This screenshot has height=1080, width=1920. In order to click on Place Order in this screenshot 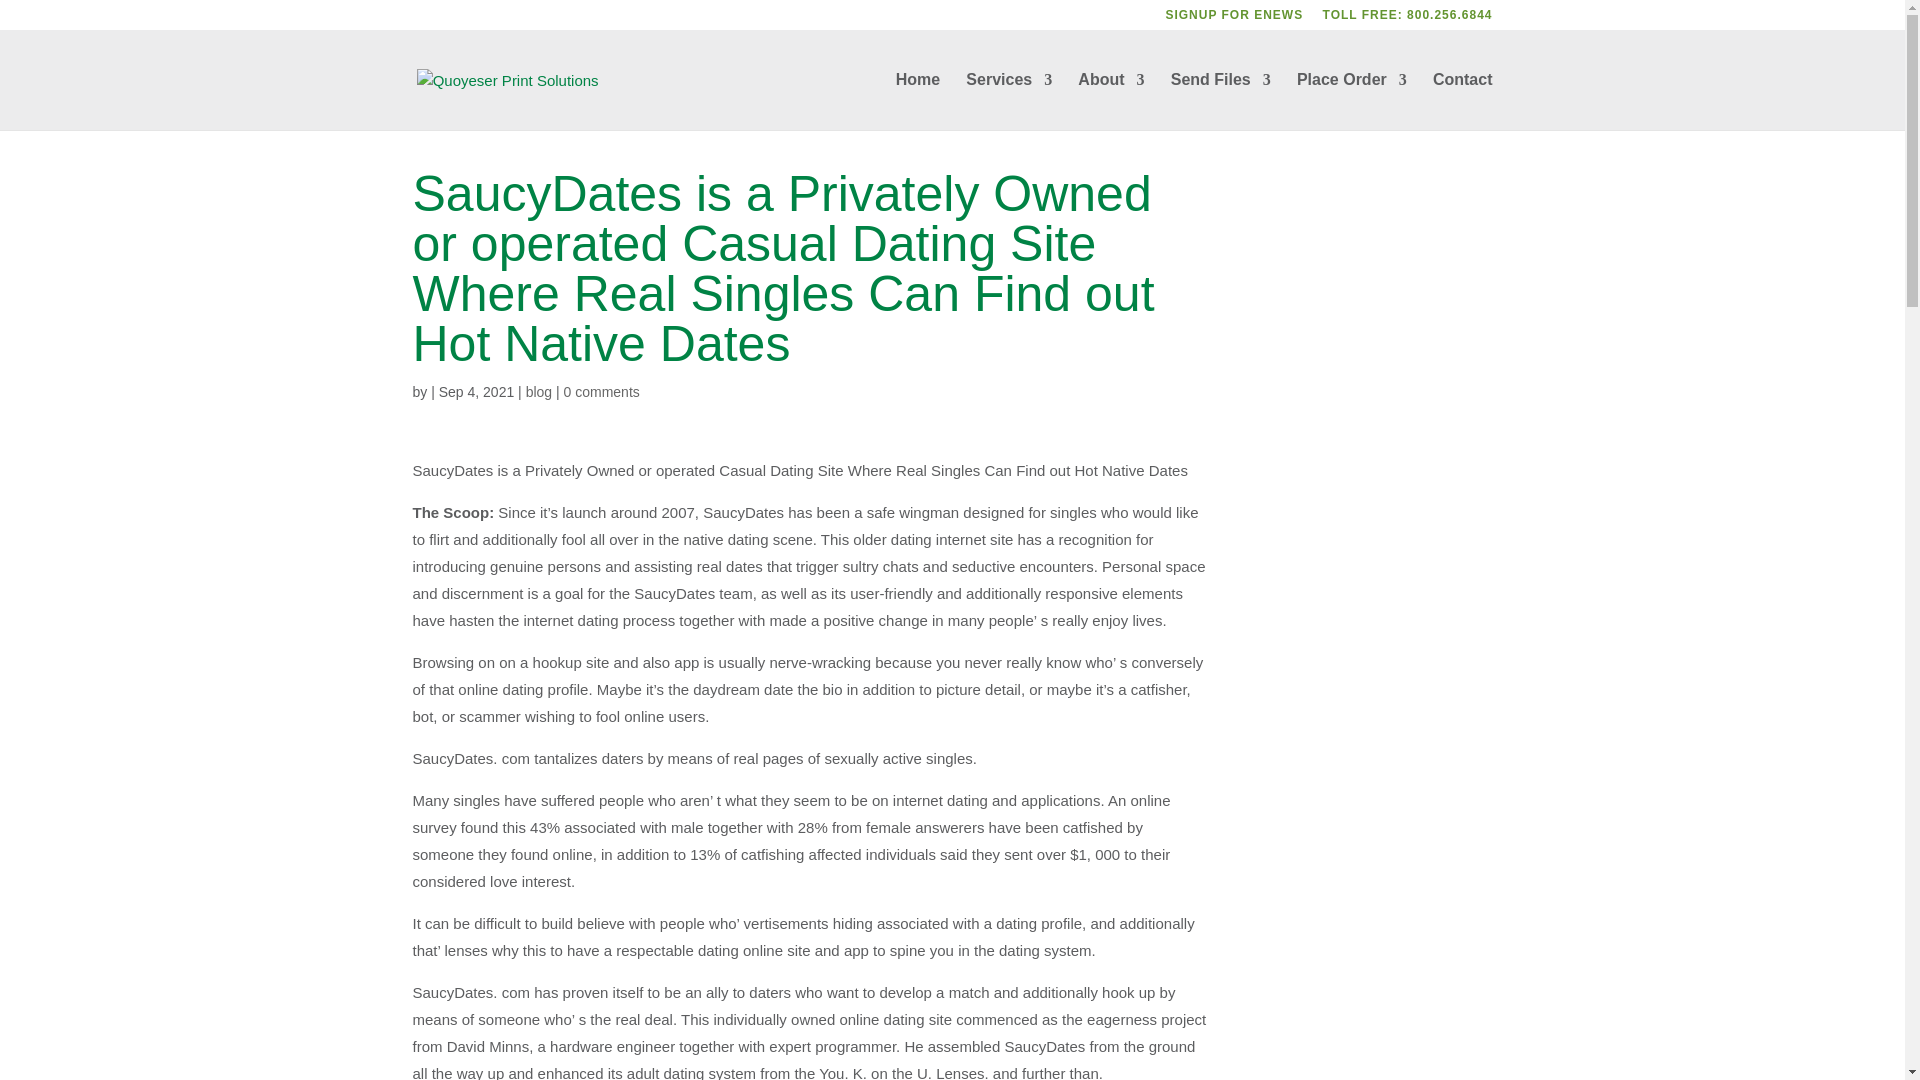, I will do `click(1352, 101)`.